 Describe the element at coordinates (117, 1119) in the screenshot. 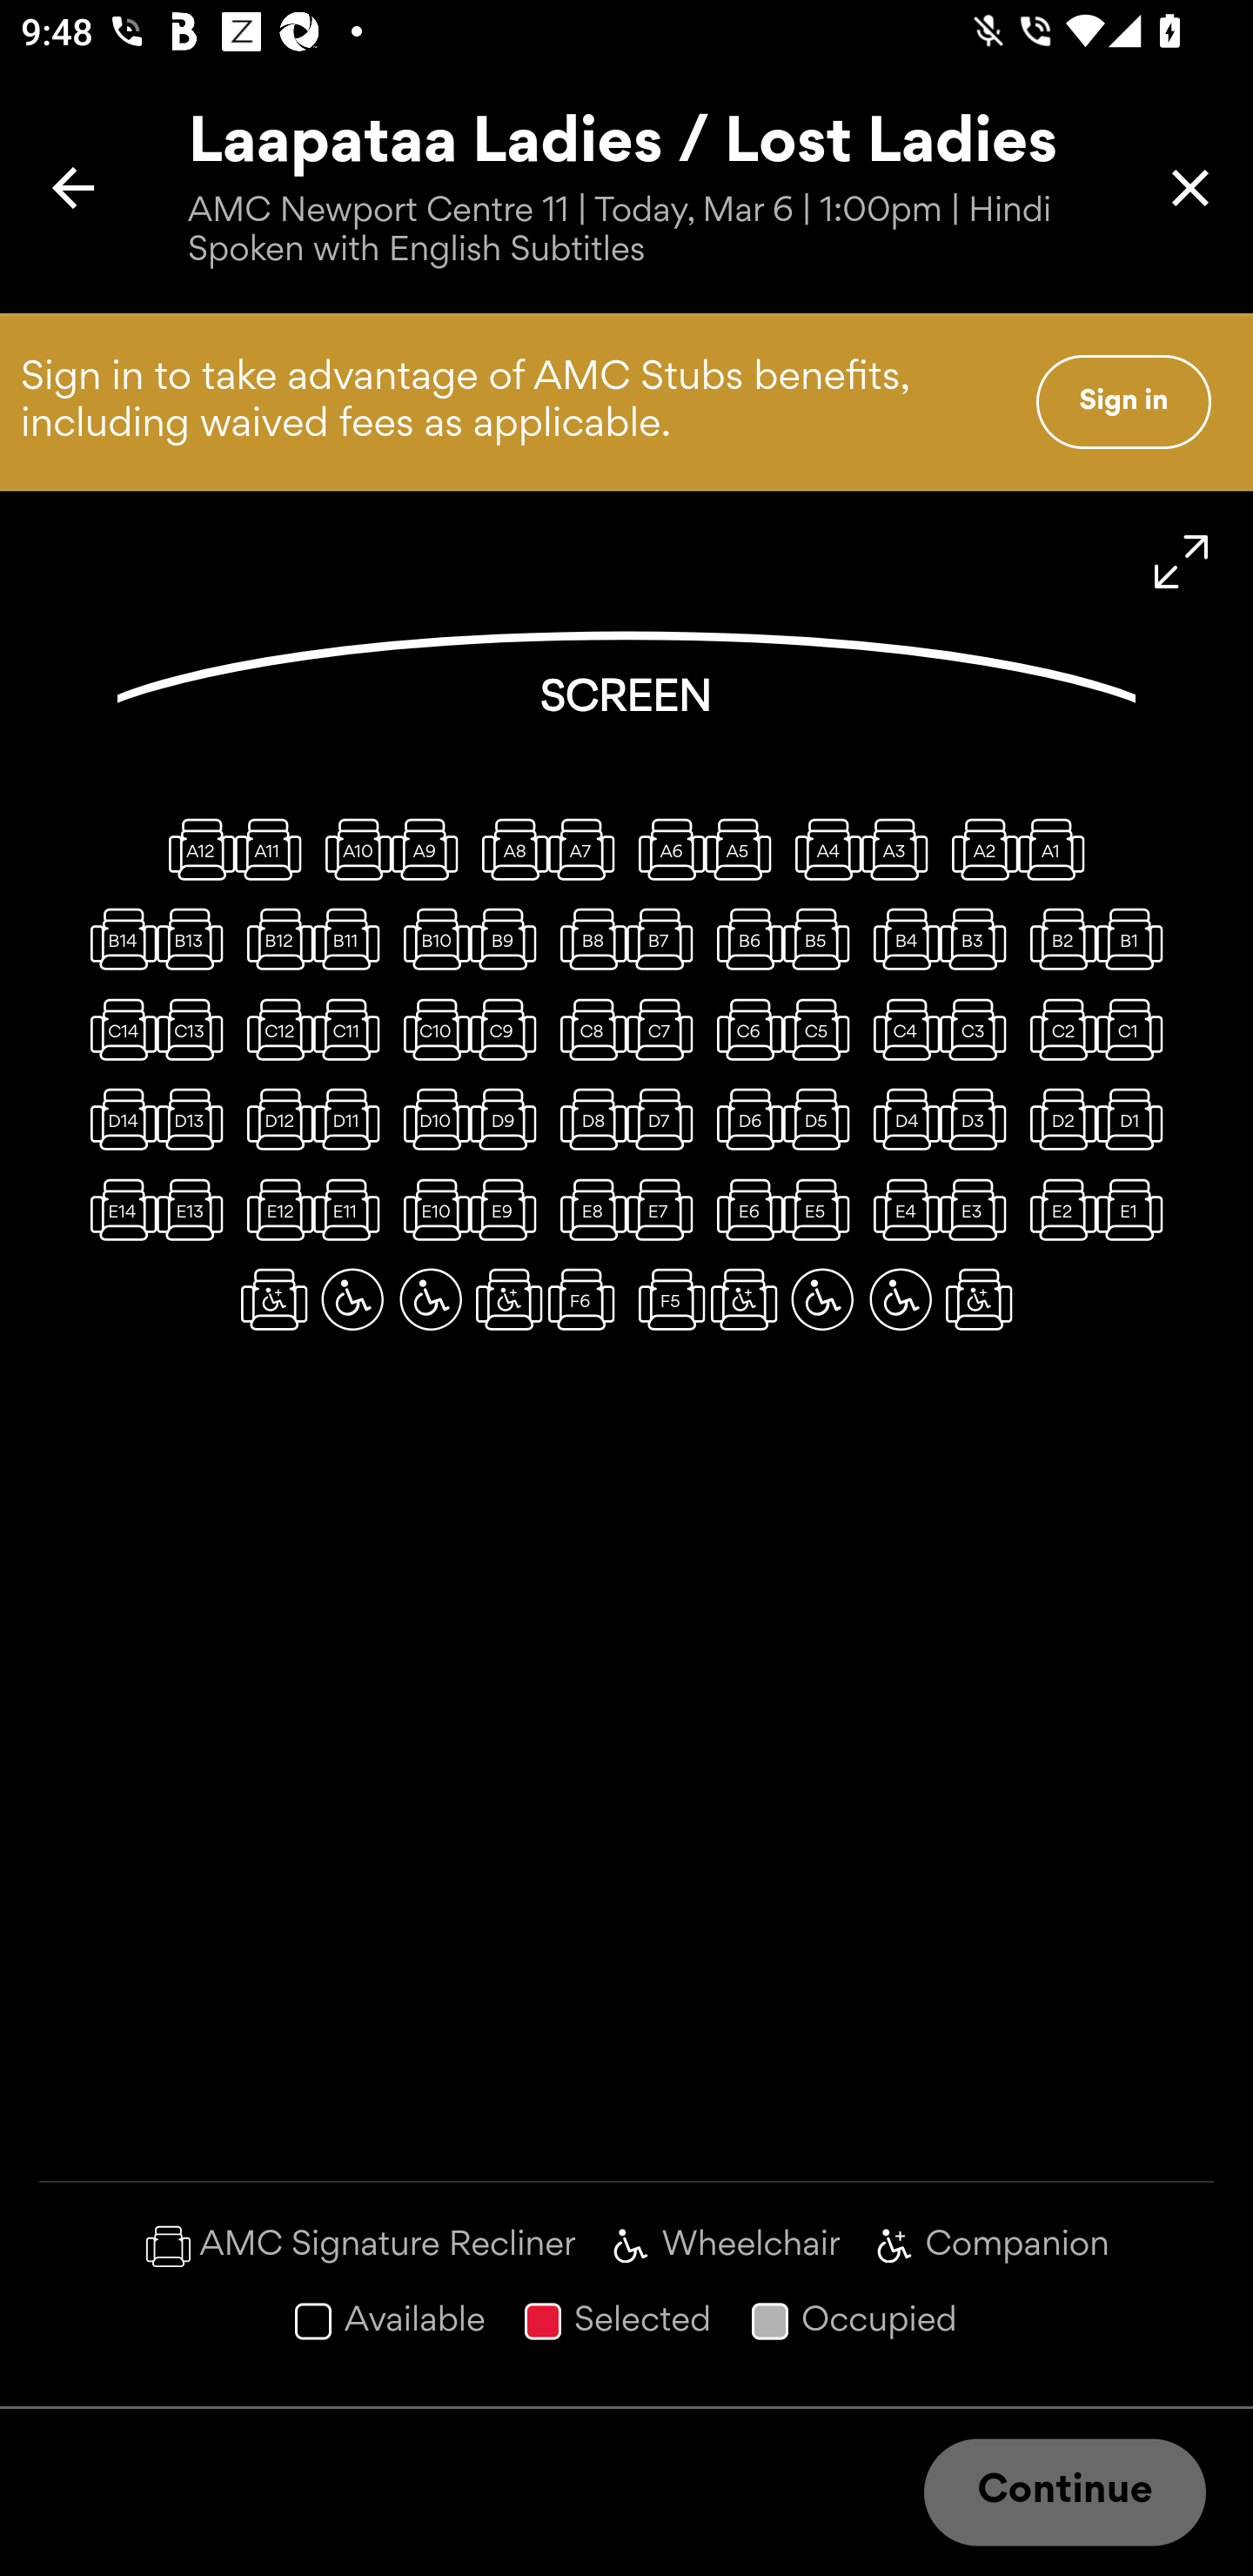

I see `D14, Regular seat, available` at that location.